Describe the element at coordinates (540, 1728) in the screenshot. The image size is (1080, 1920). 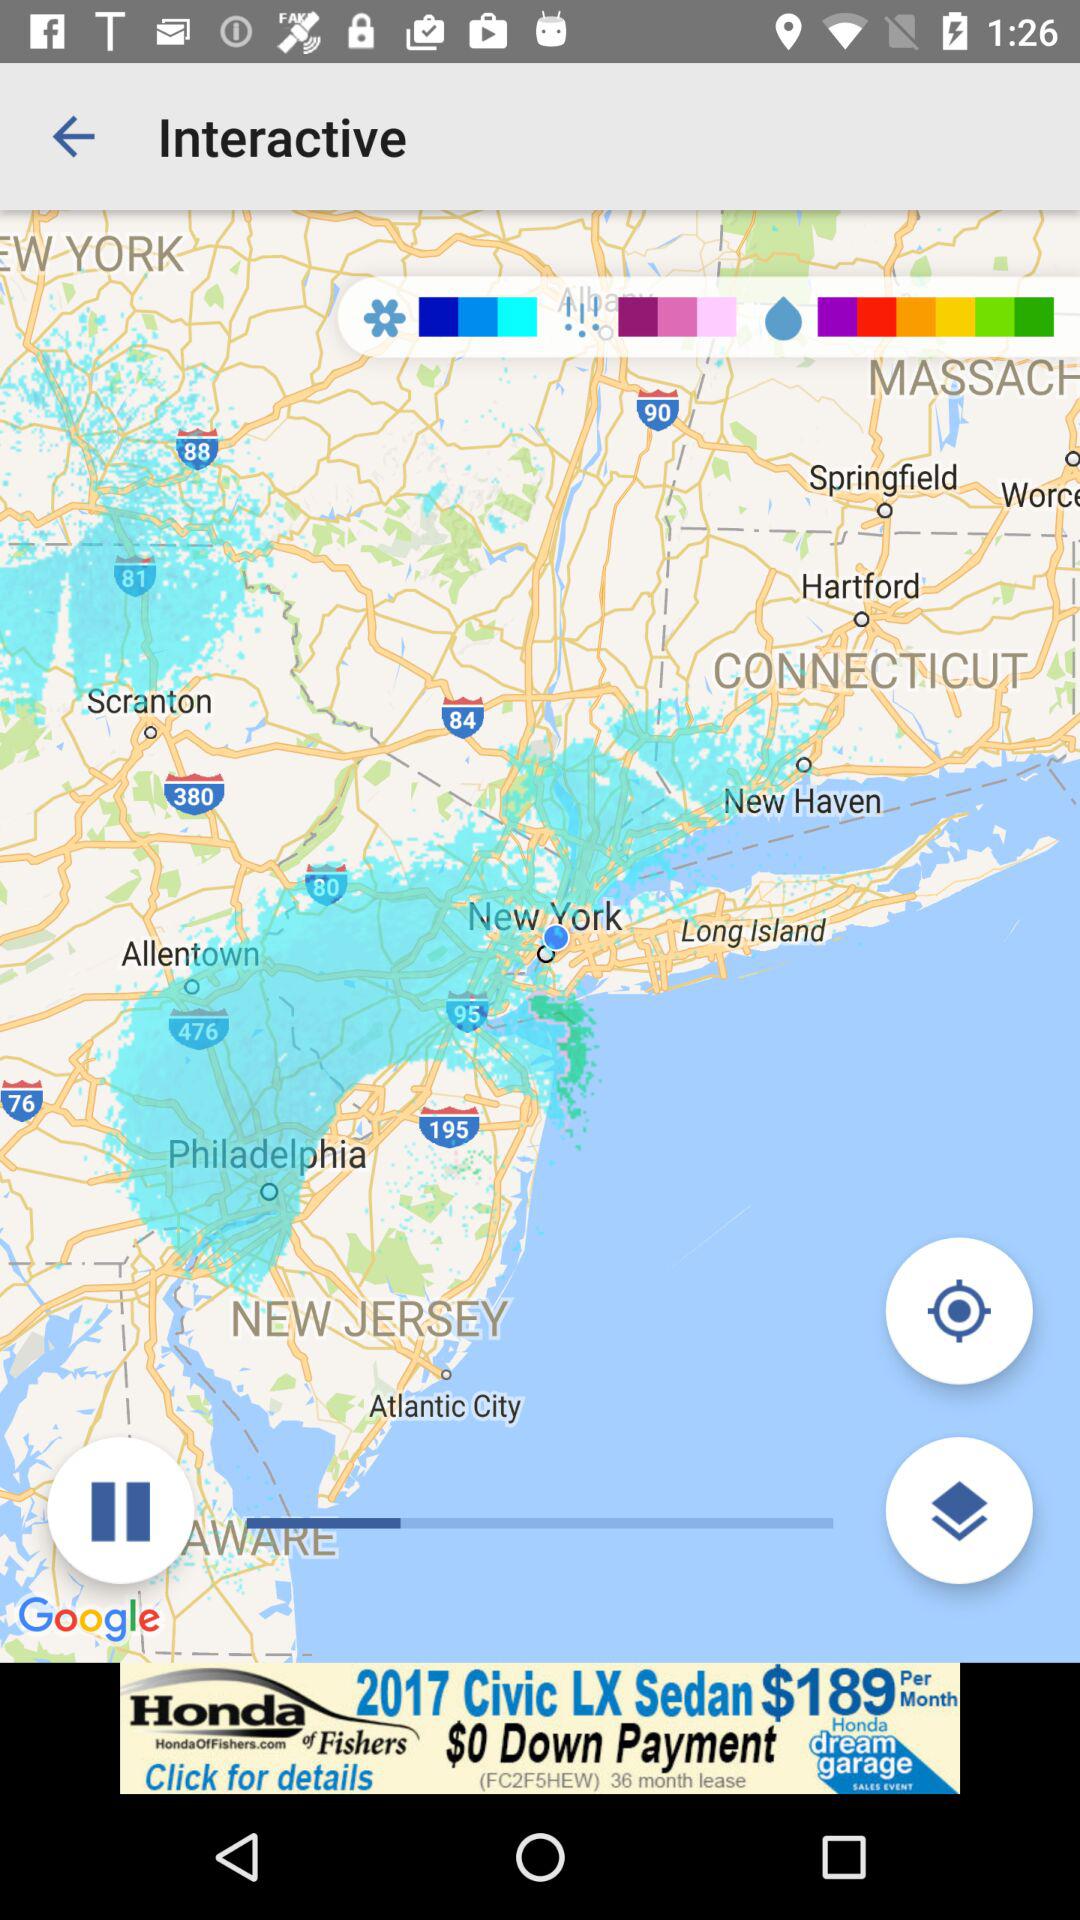
I see `advertisement` at that location.